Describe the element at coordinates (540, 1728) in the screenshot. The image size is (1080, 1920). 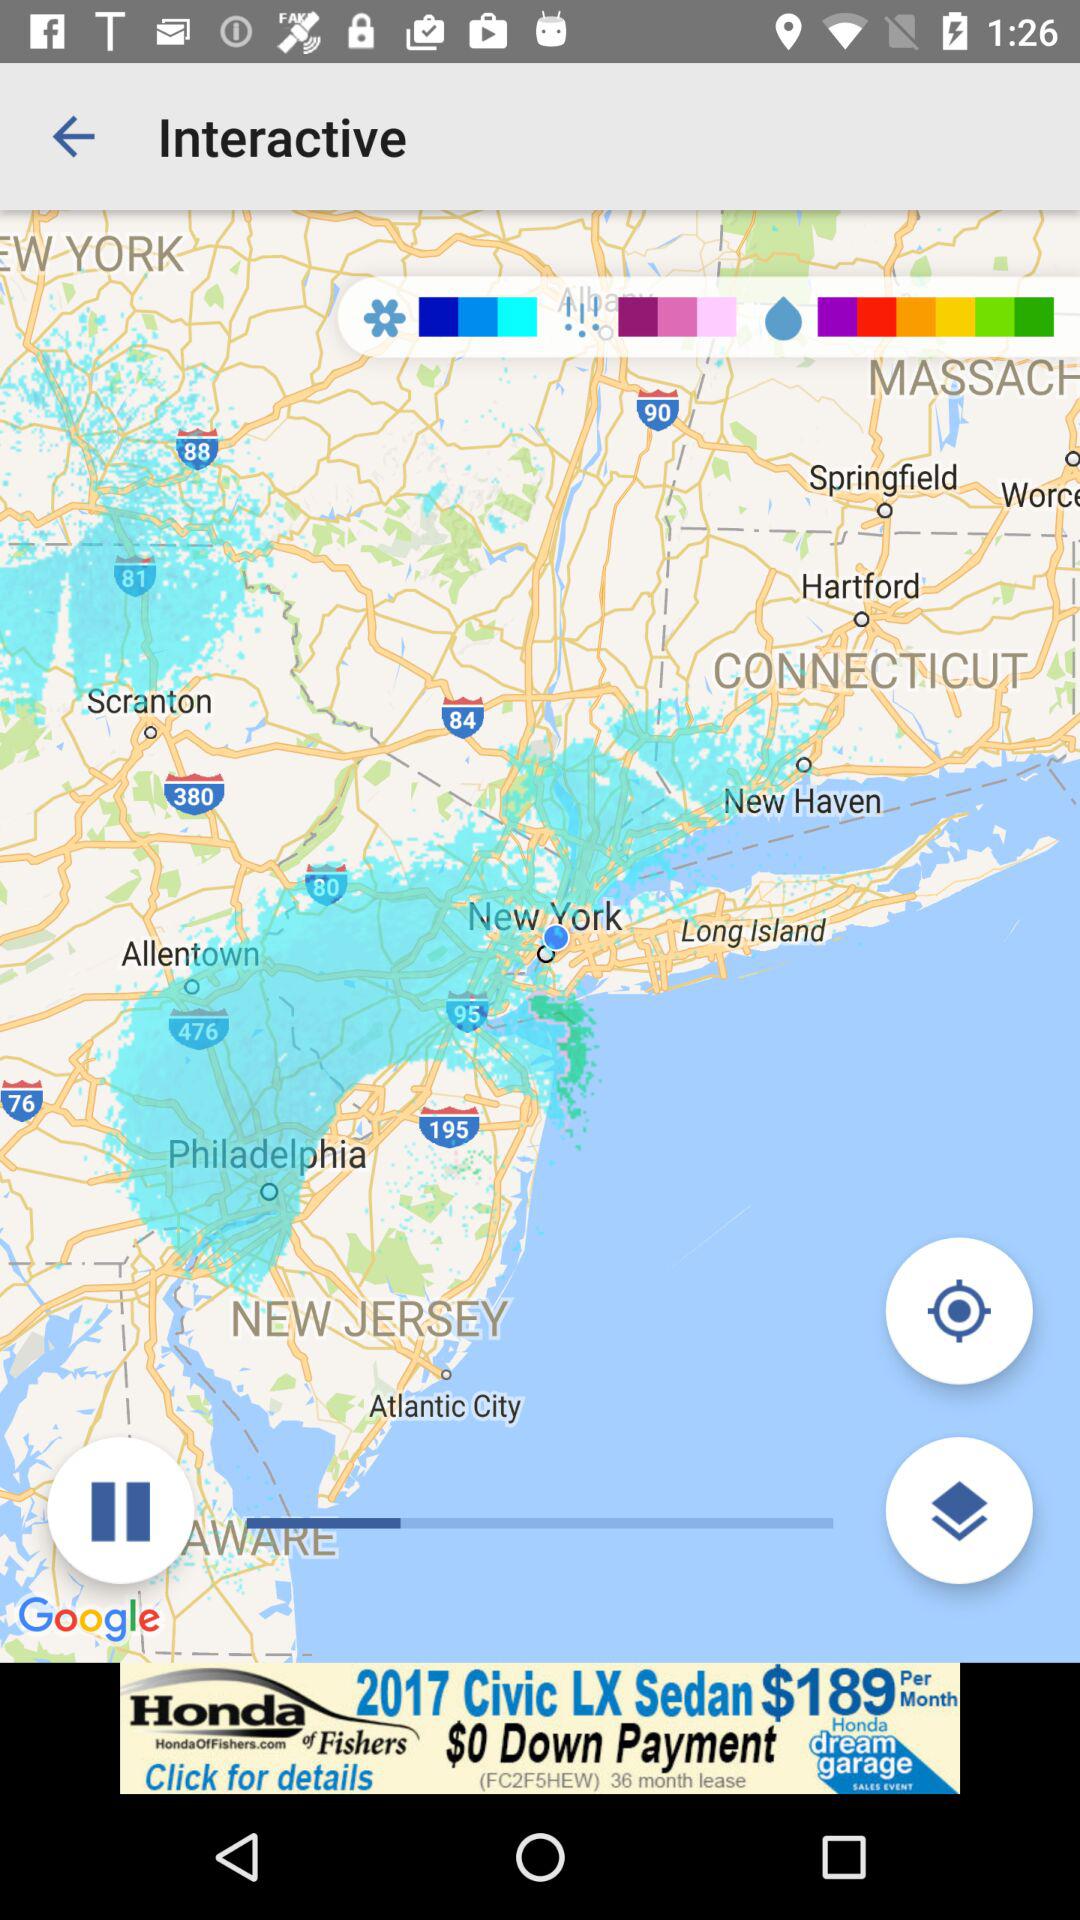
I see `advertisement` at that location.